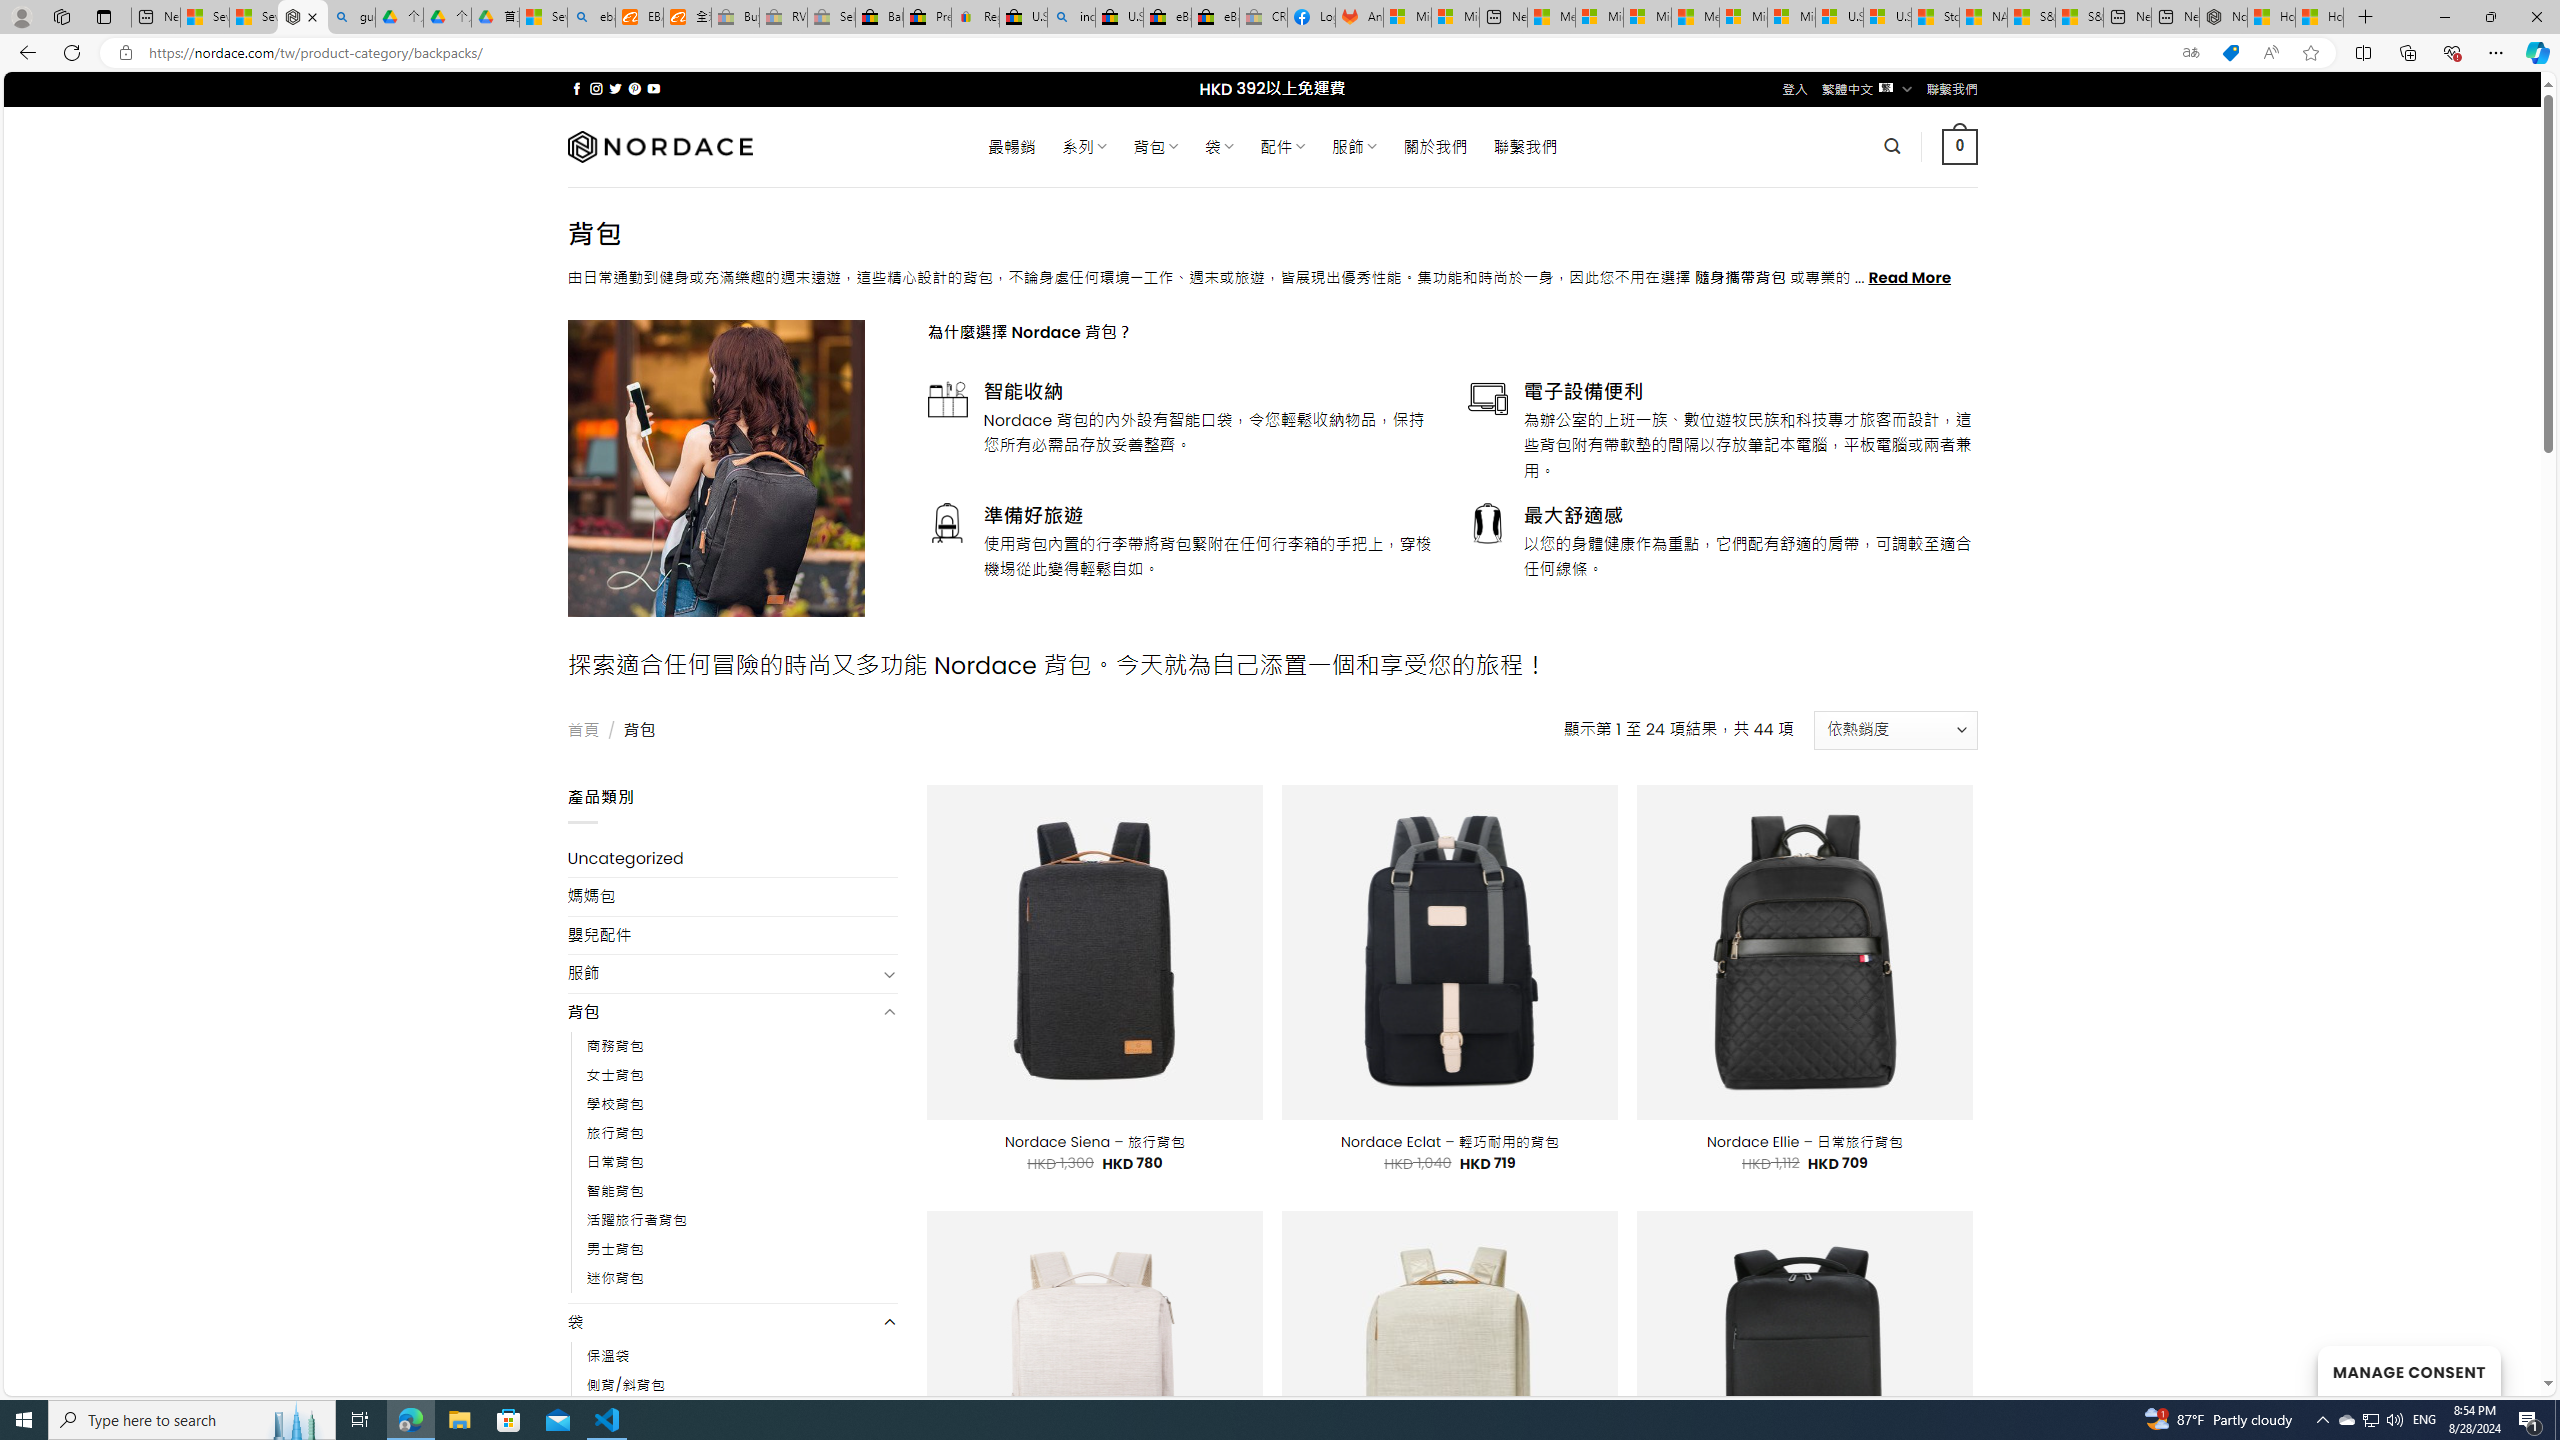  Describe the element at coordinates (352, 17) in the screenshot. I see `guge yunpan - Search` at that location.